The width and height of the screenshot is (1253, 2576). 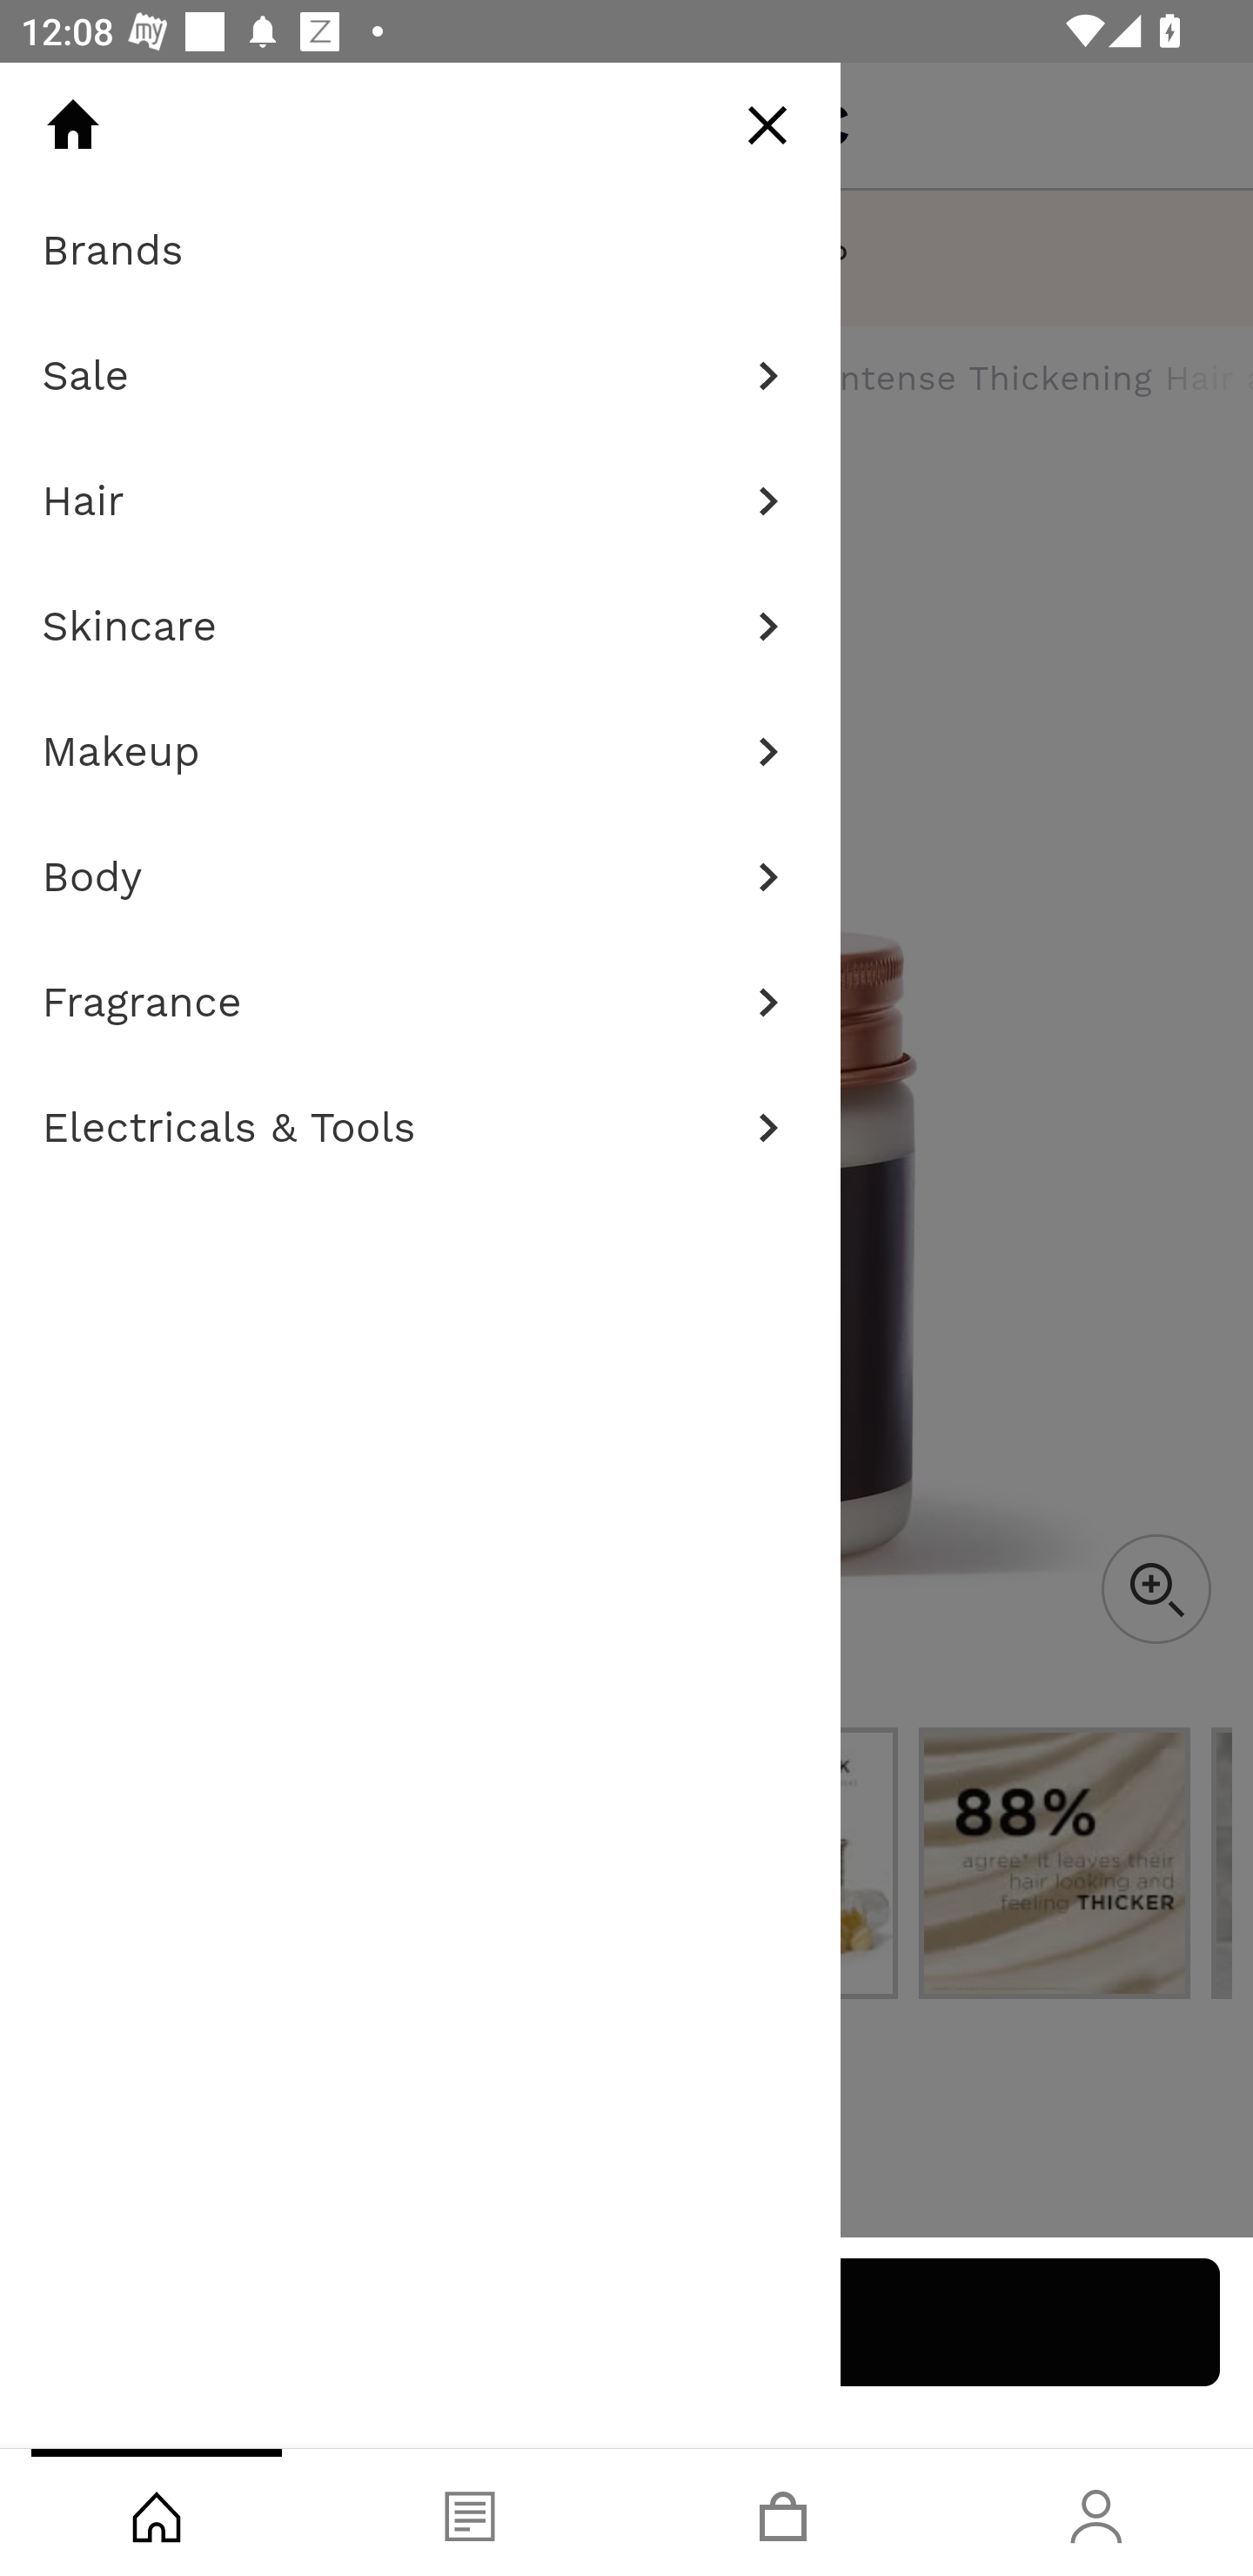 I want to click on Close Menu, so click(x=767, y=124).